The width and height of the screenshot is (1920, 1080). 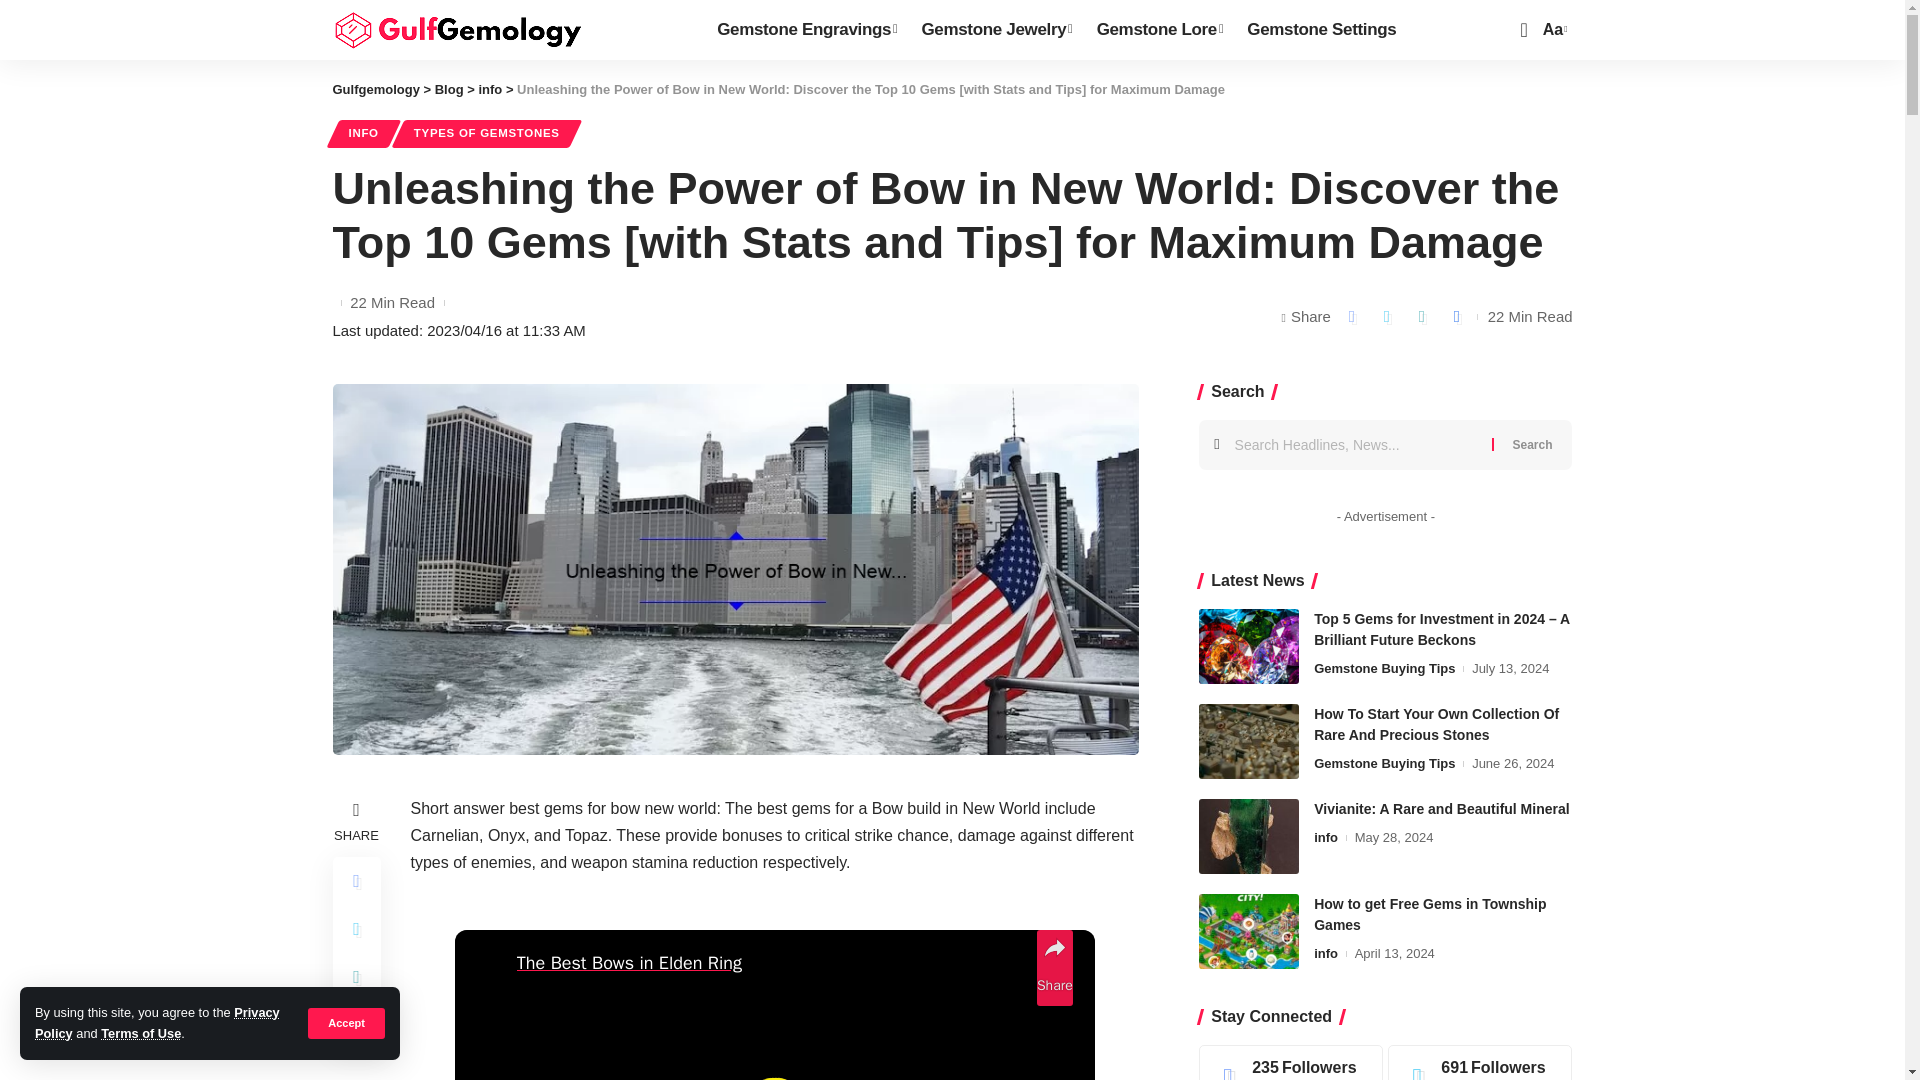 What do you see at coordinates (1248, 931) in the screenshot?
I see `How to get Free Gems in Township Games` at bounding box center [1248, 931].